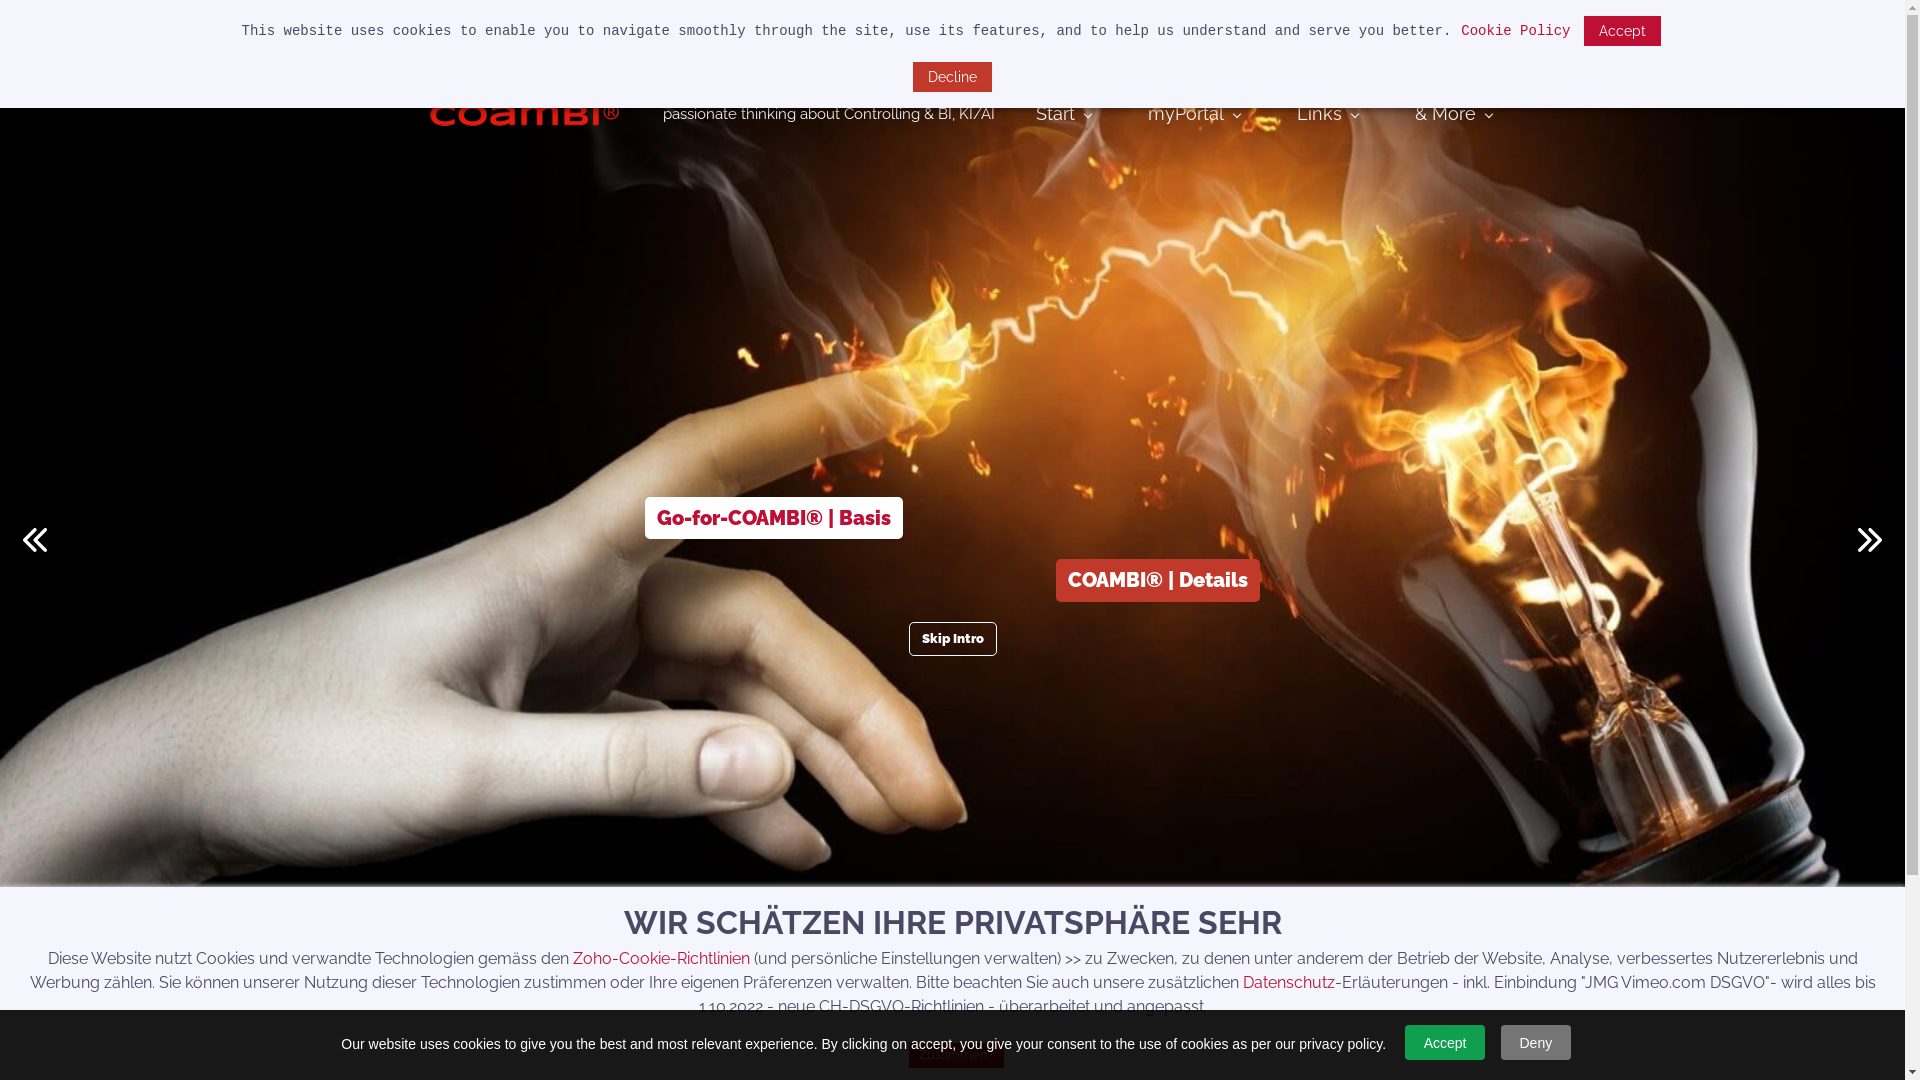  I want to click on Decline, so click(952, 77).